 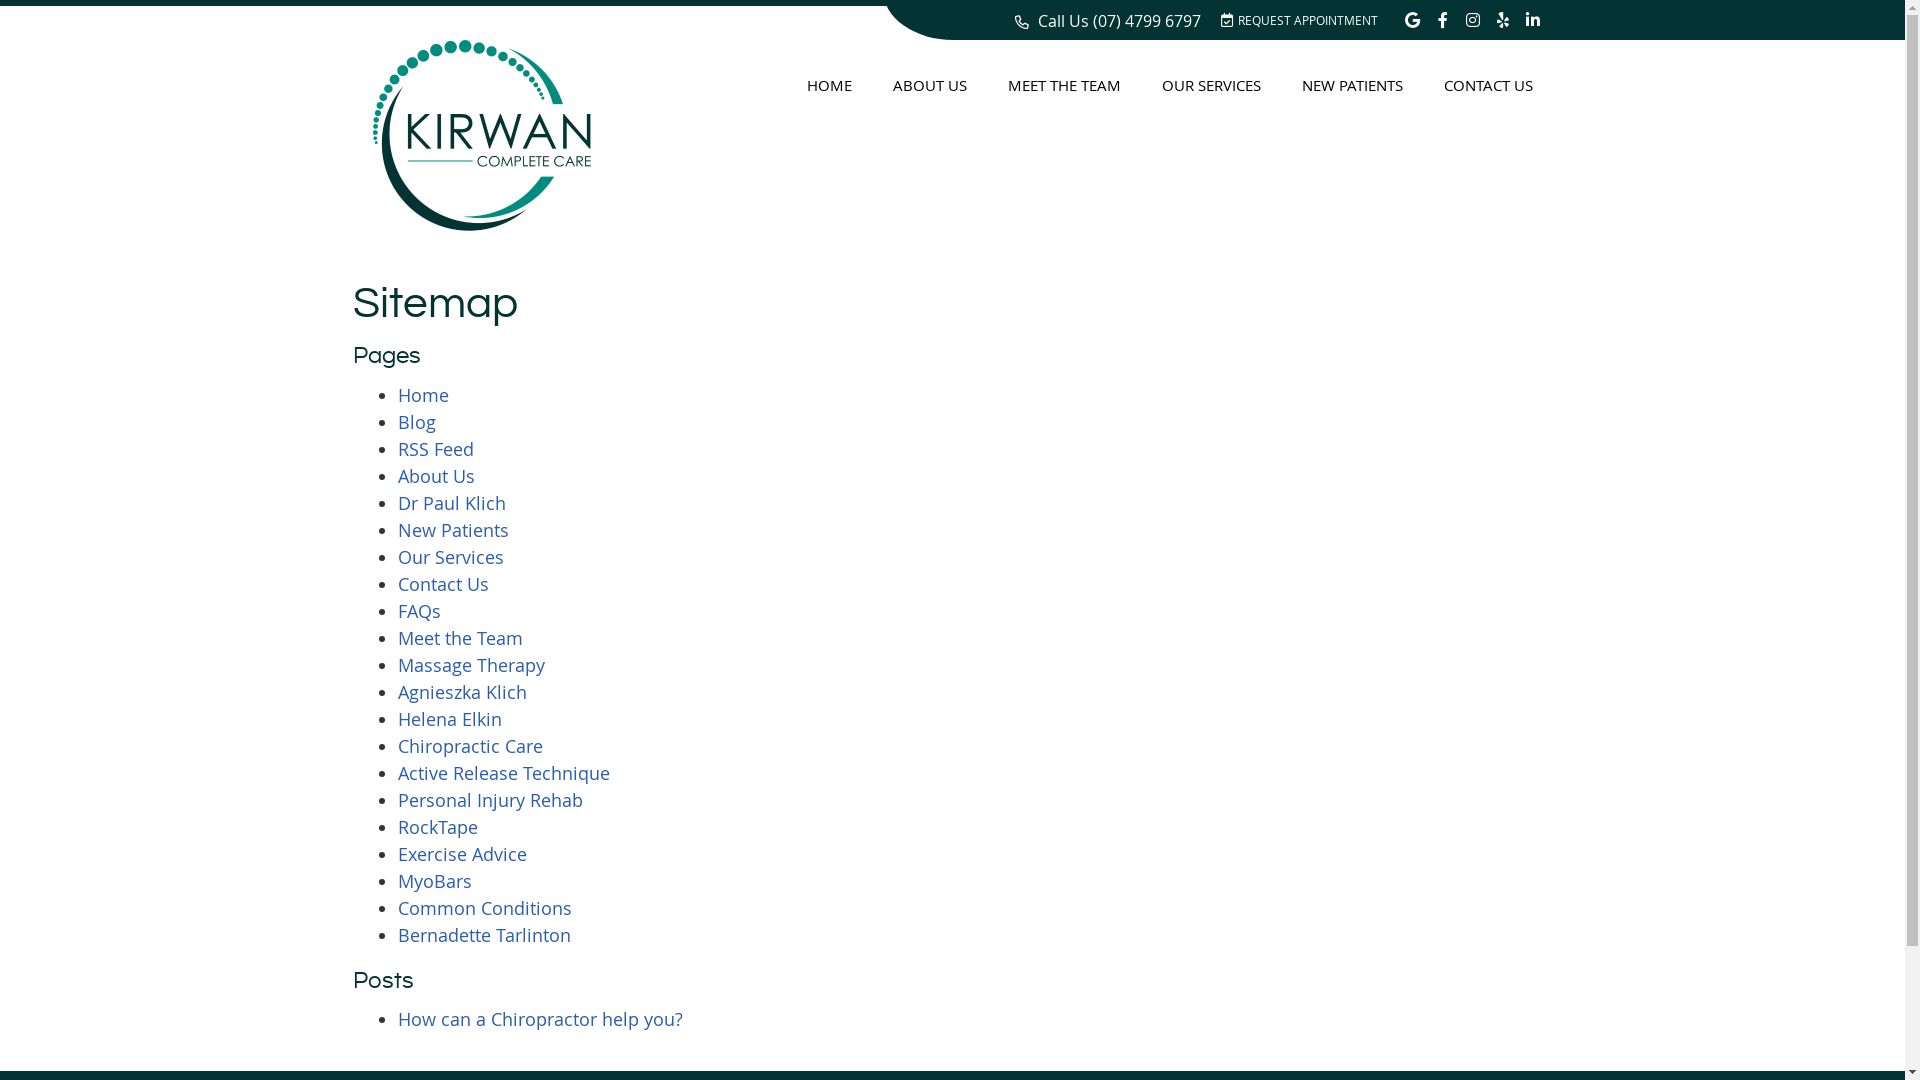 I want to click on New Patients, so click(x=453, y=530).